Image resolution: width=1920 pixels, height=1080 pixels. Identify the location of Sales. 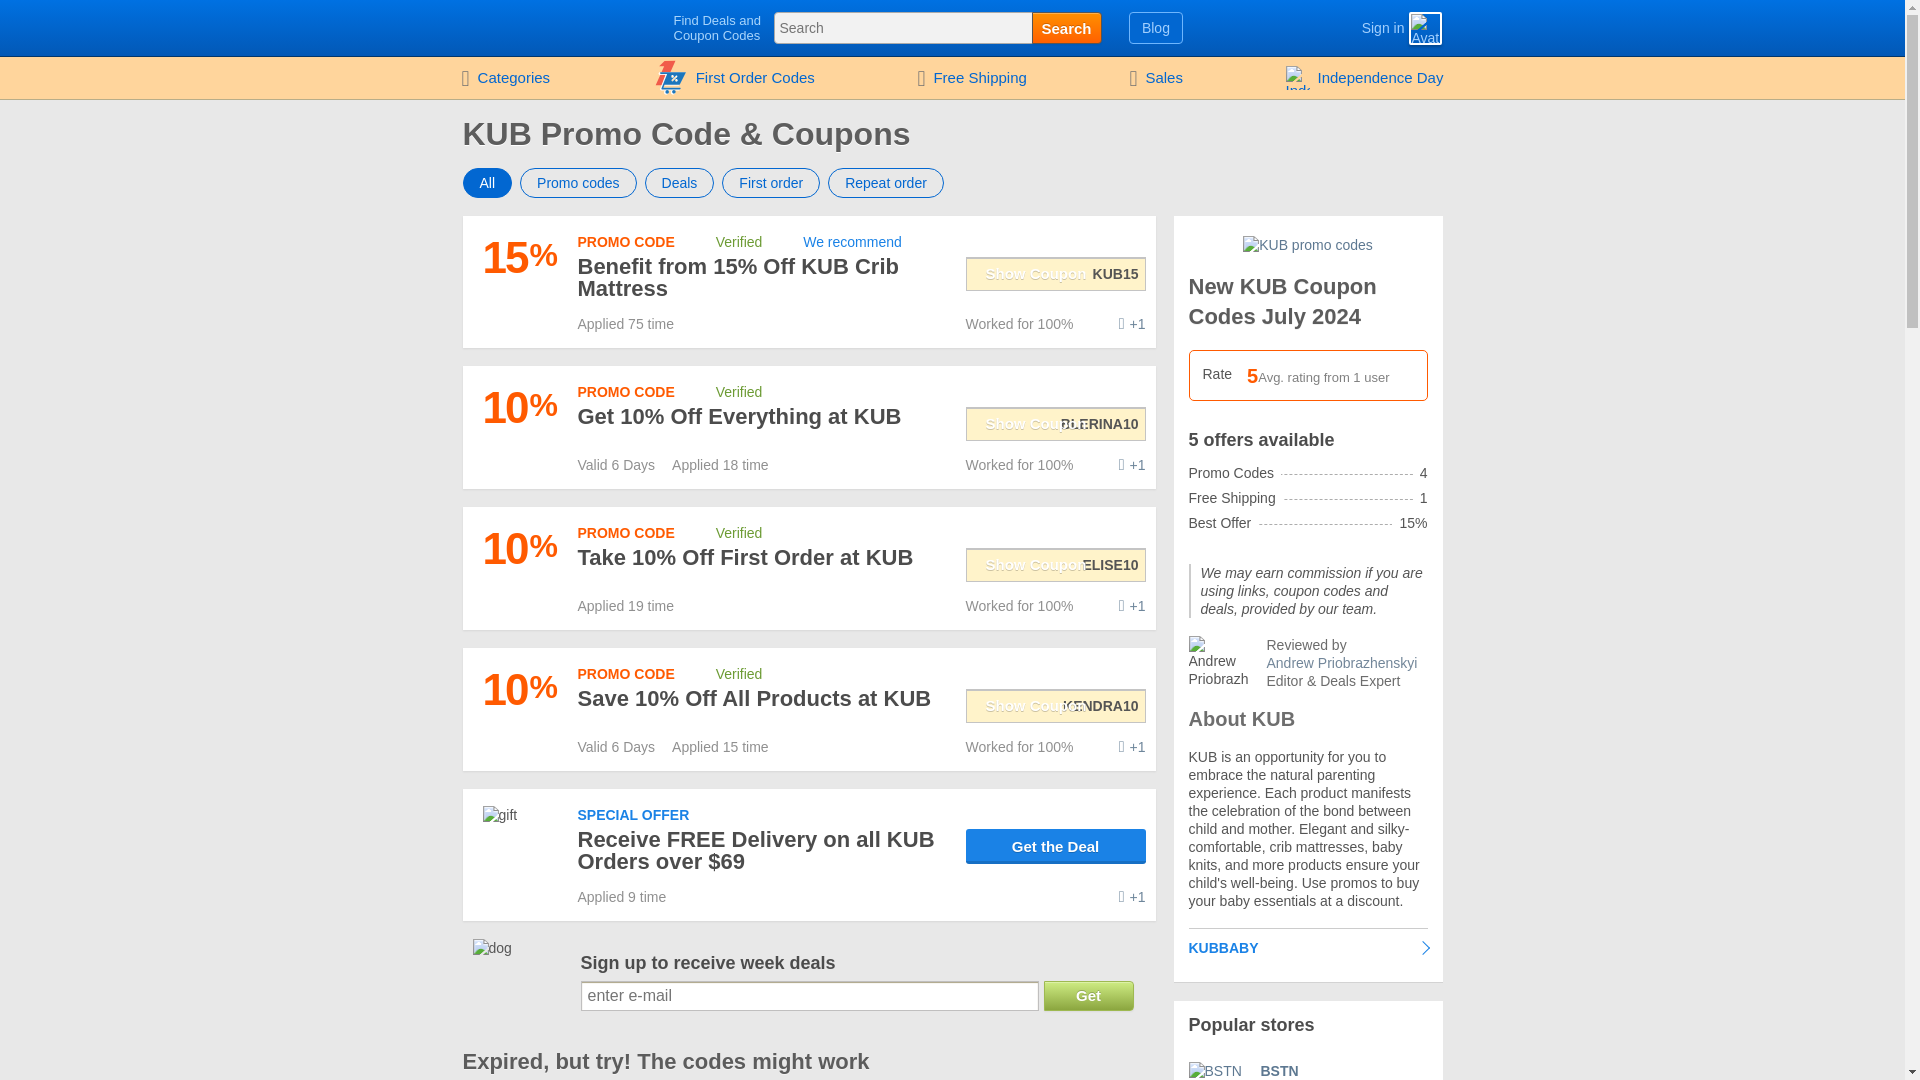
(1156, 78).